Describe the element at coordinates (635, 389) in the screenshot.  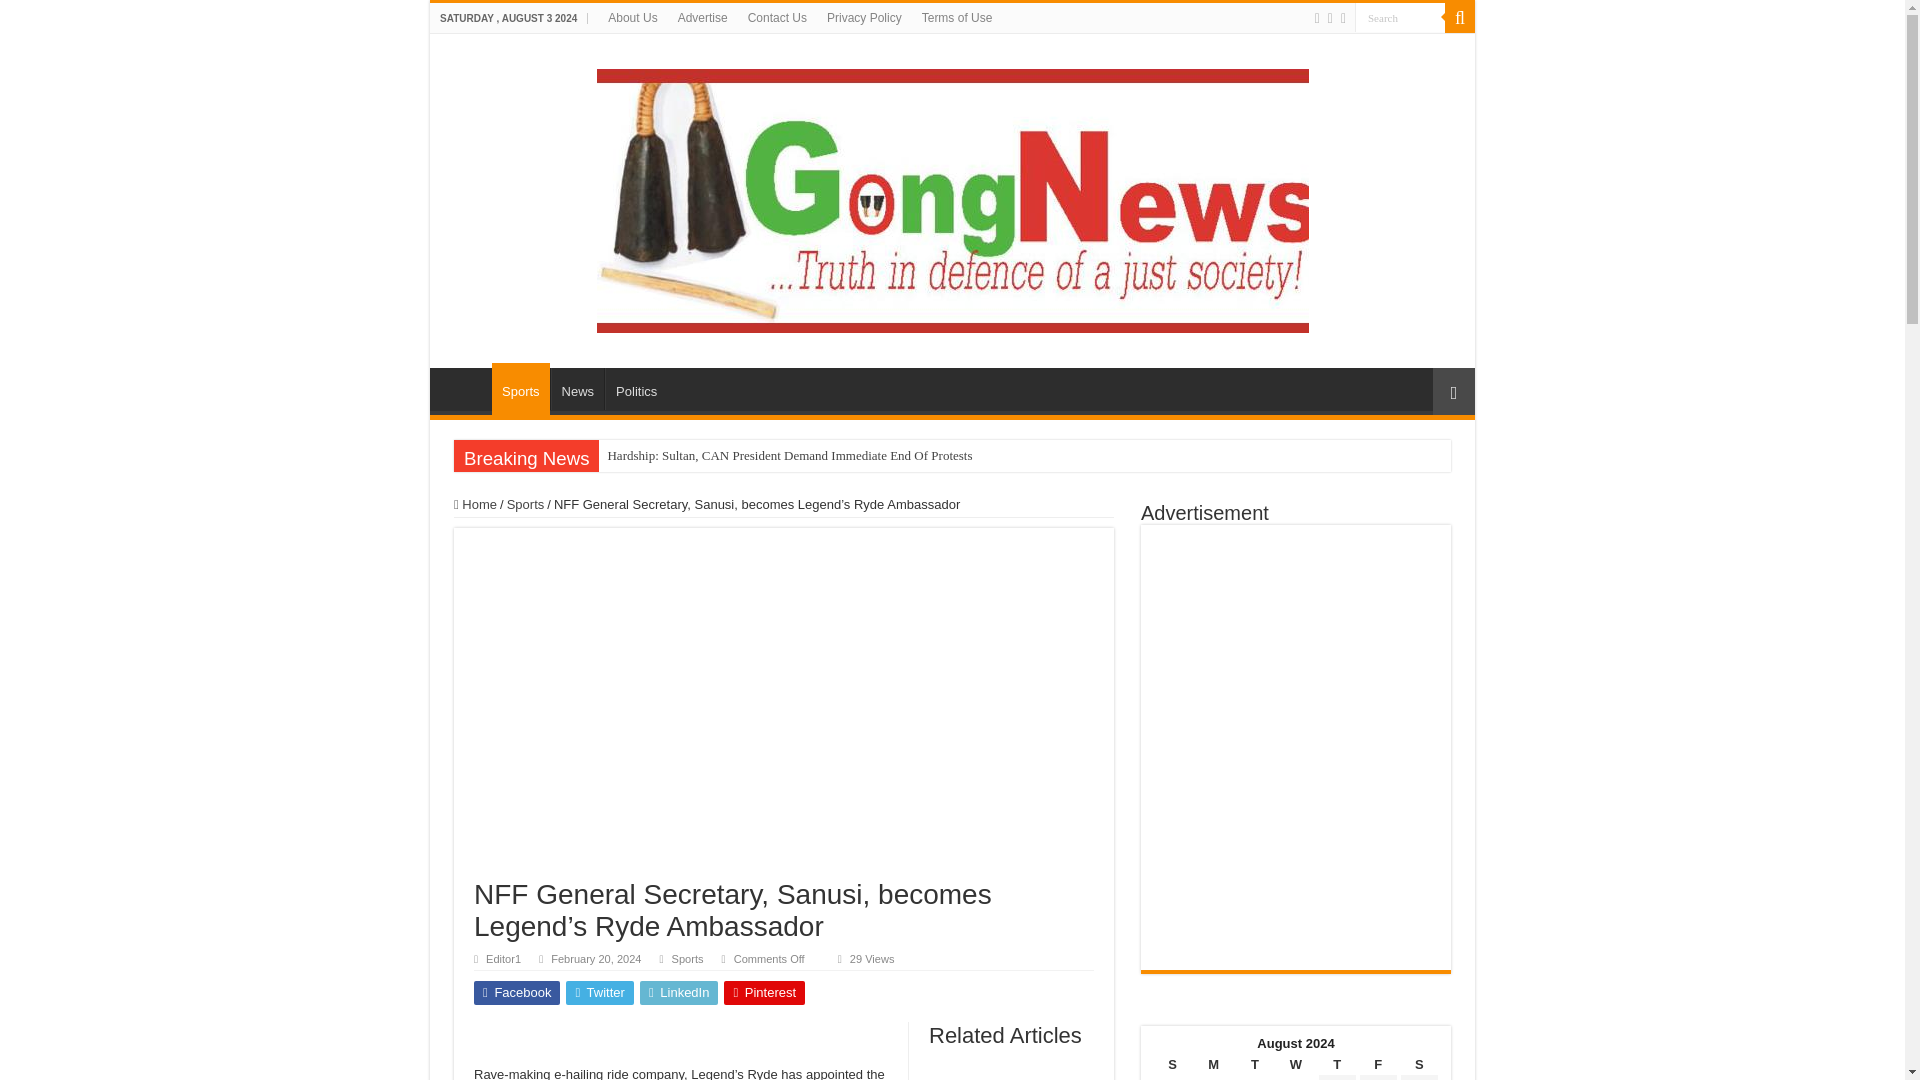
I see `Politics` at that location.